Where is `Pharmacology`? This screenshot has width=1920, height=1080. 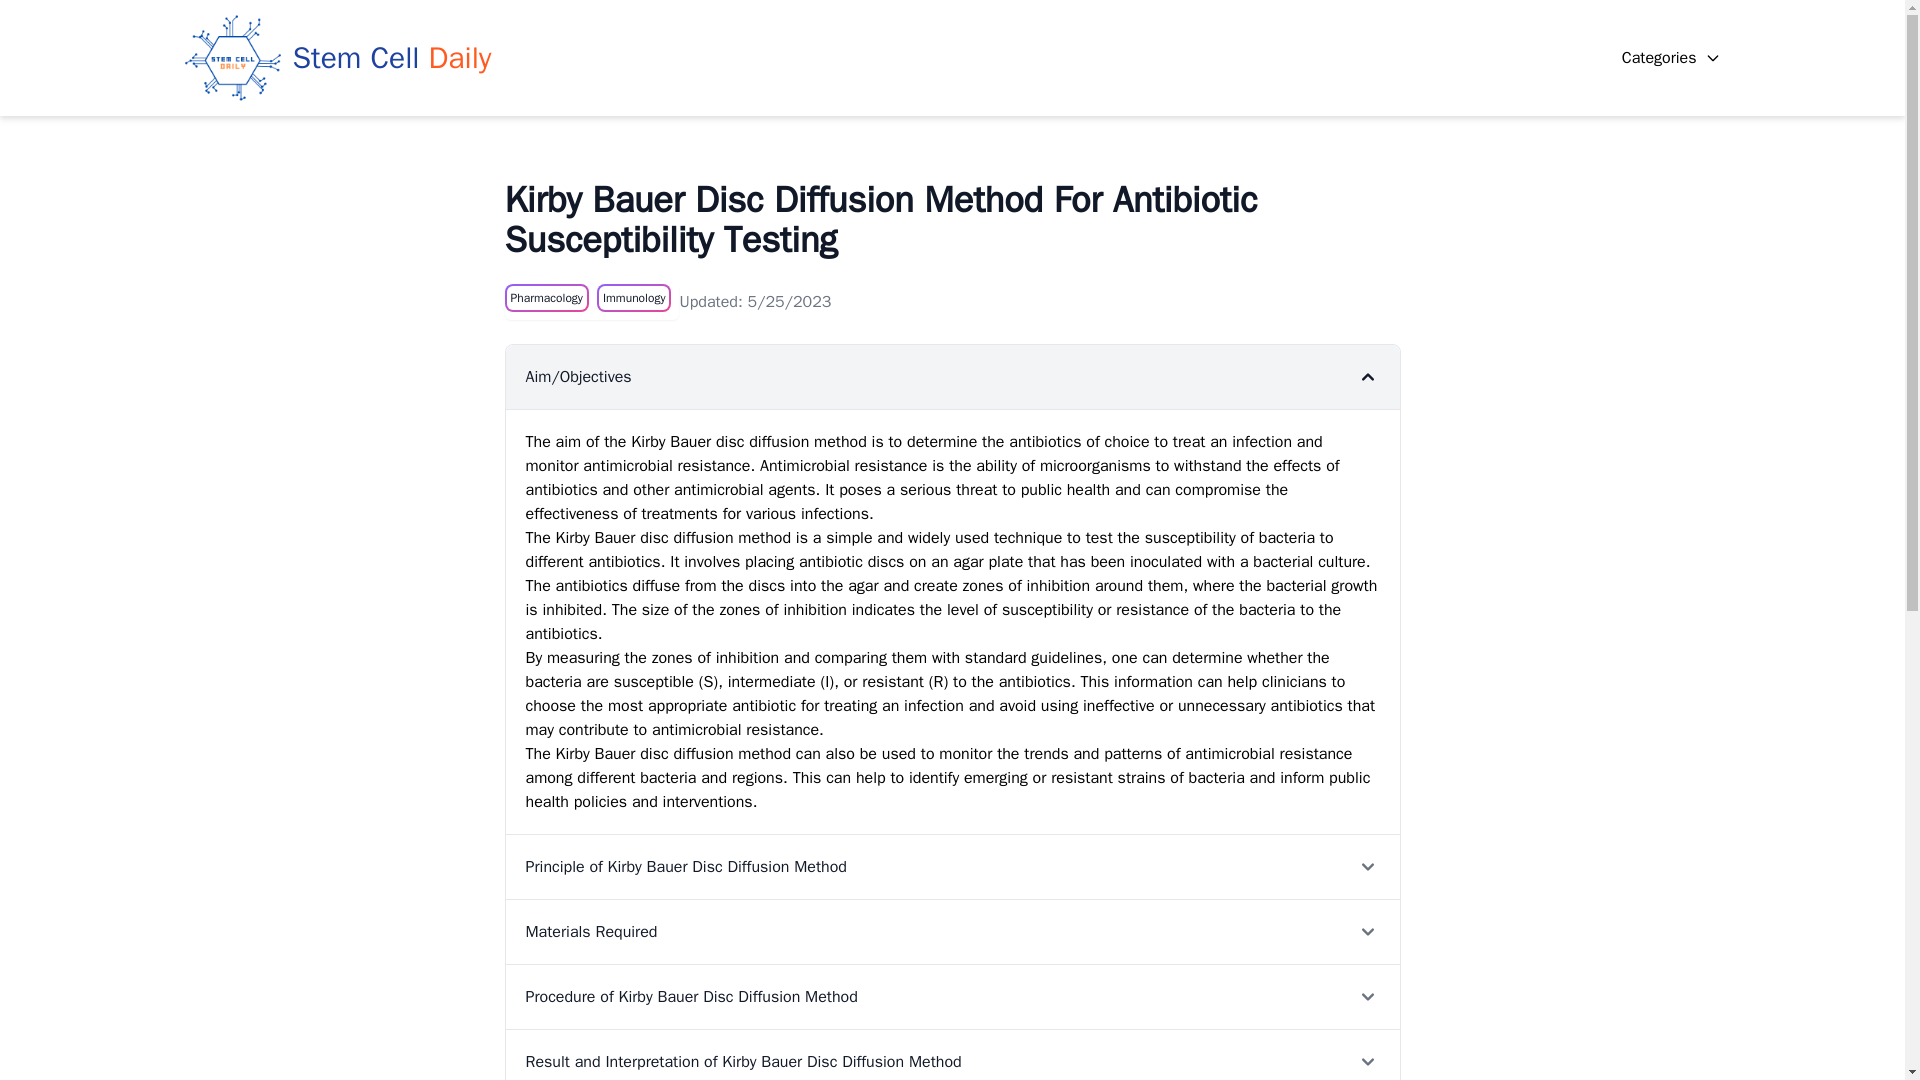 Pharmacology is located at coordinates (545, 298).